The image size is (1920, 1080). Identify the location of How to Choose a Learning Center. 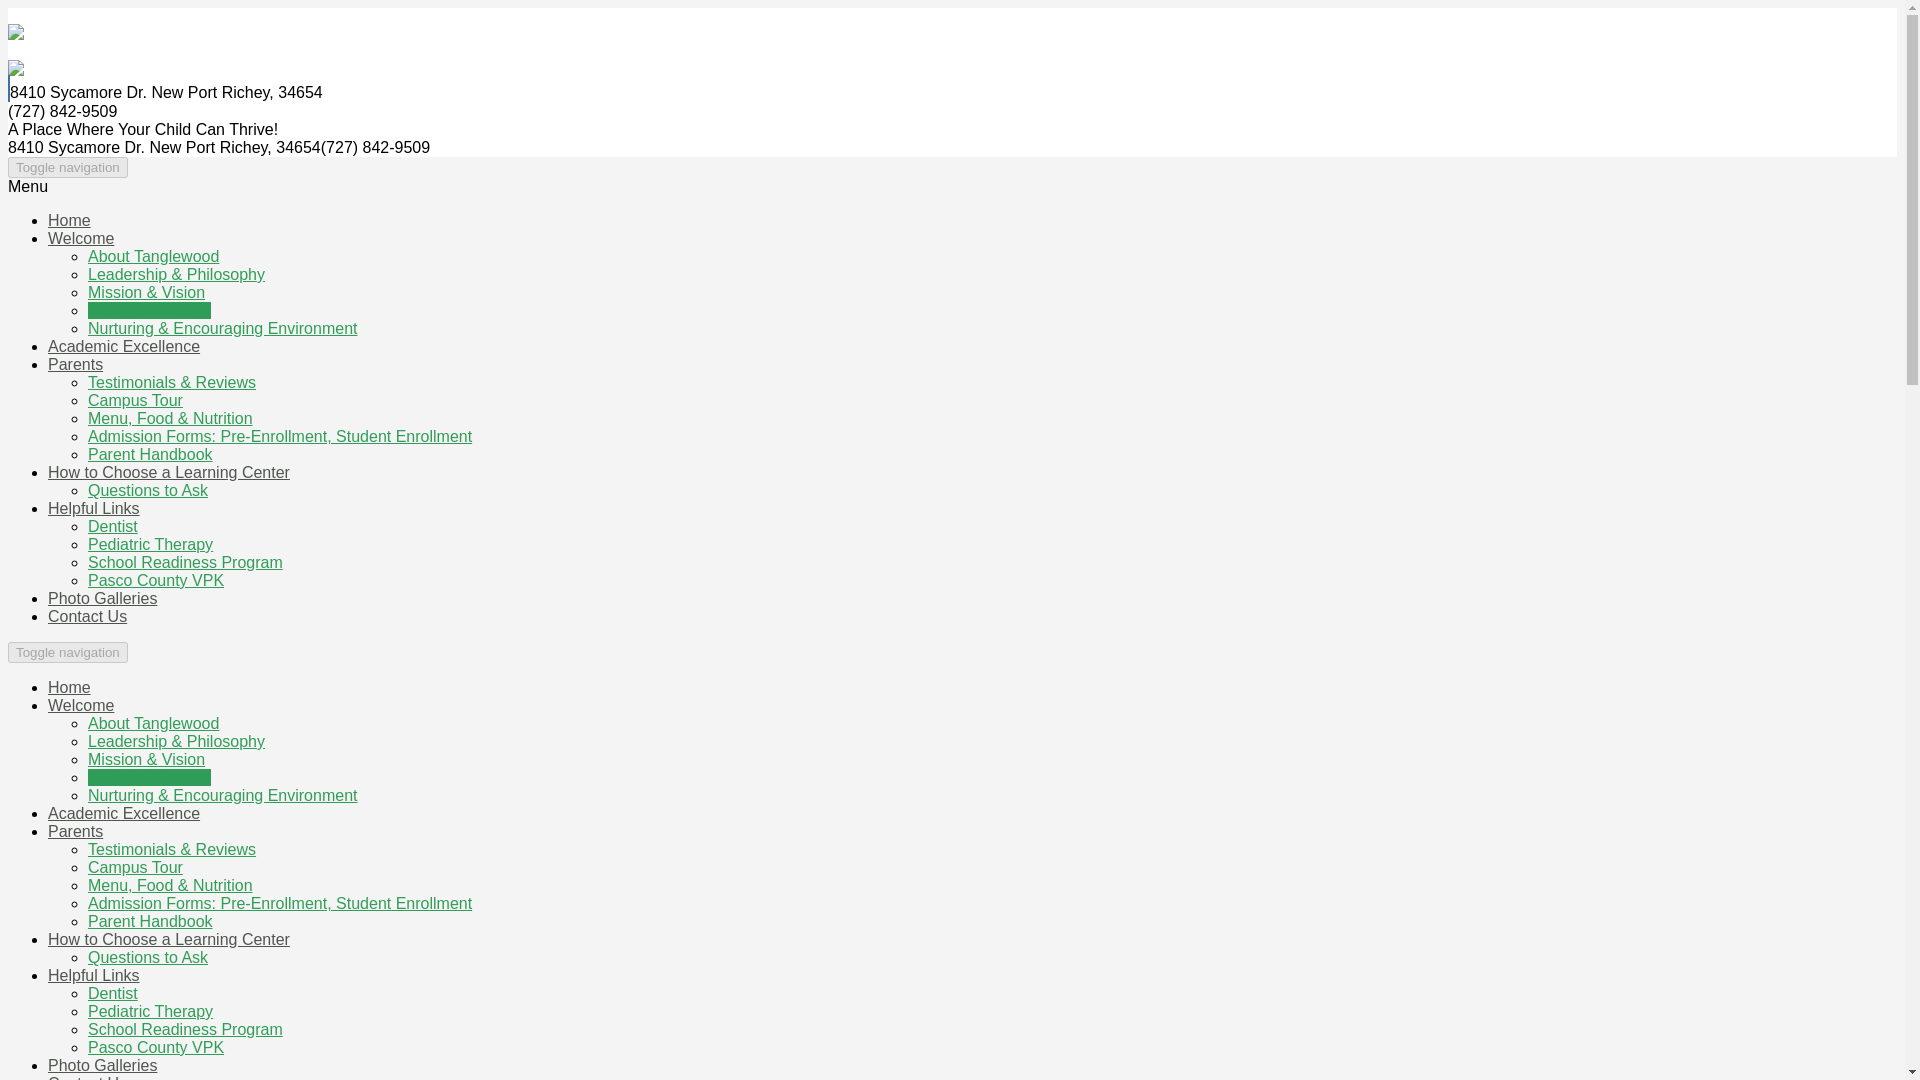
(168, 472).